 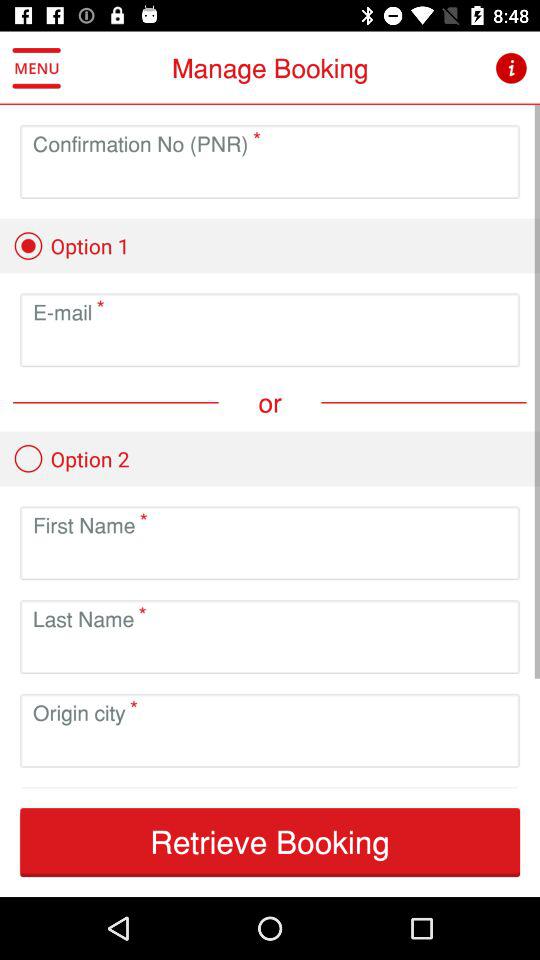 What do you see at coordinates (36, 68) in the screenshot?
I see `click the icon to the left of manage booking item` at bounding box center [36, 68].